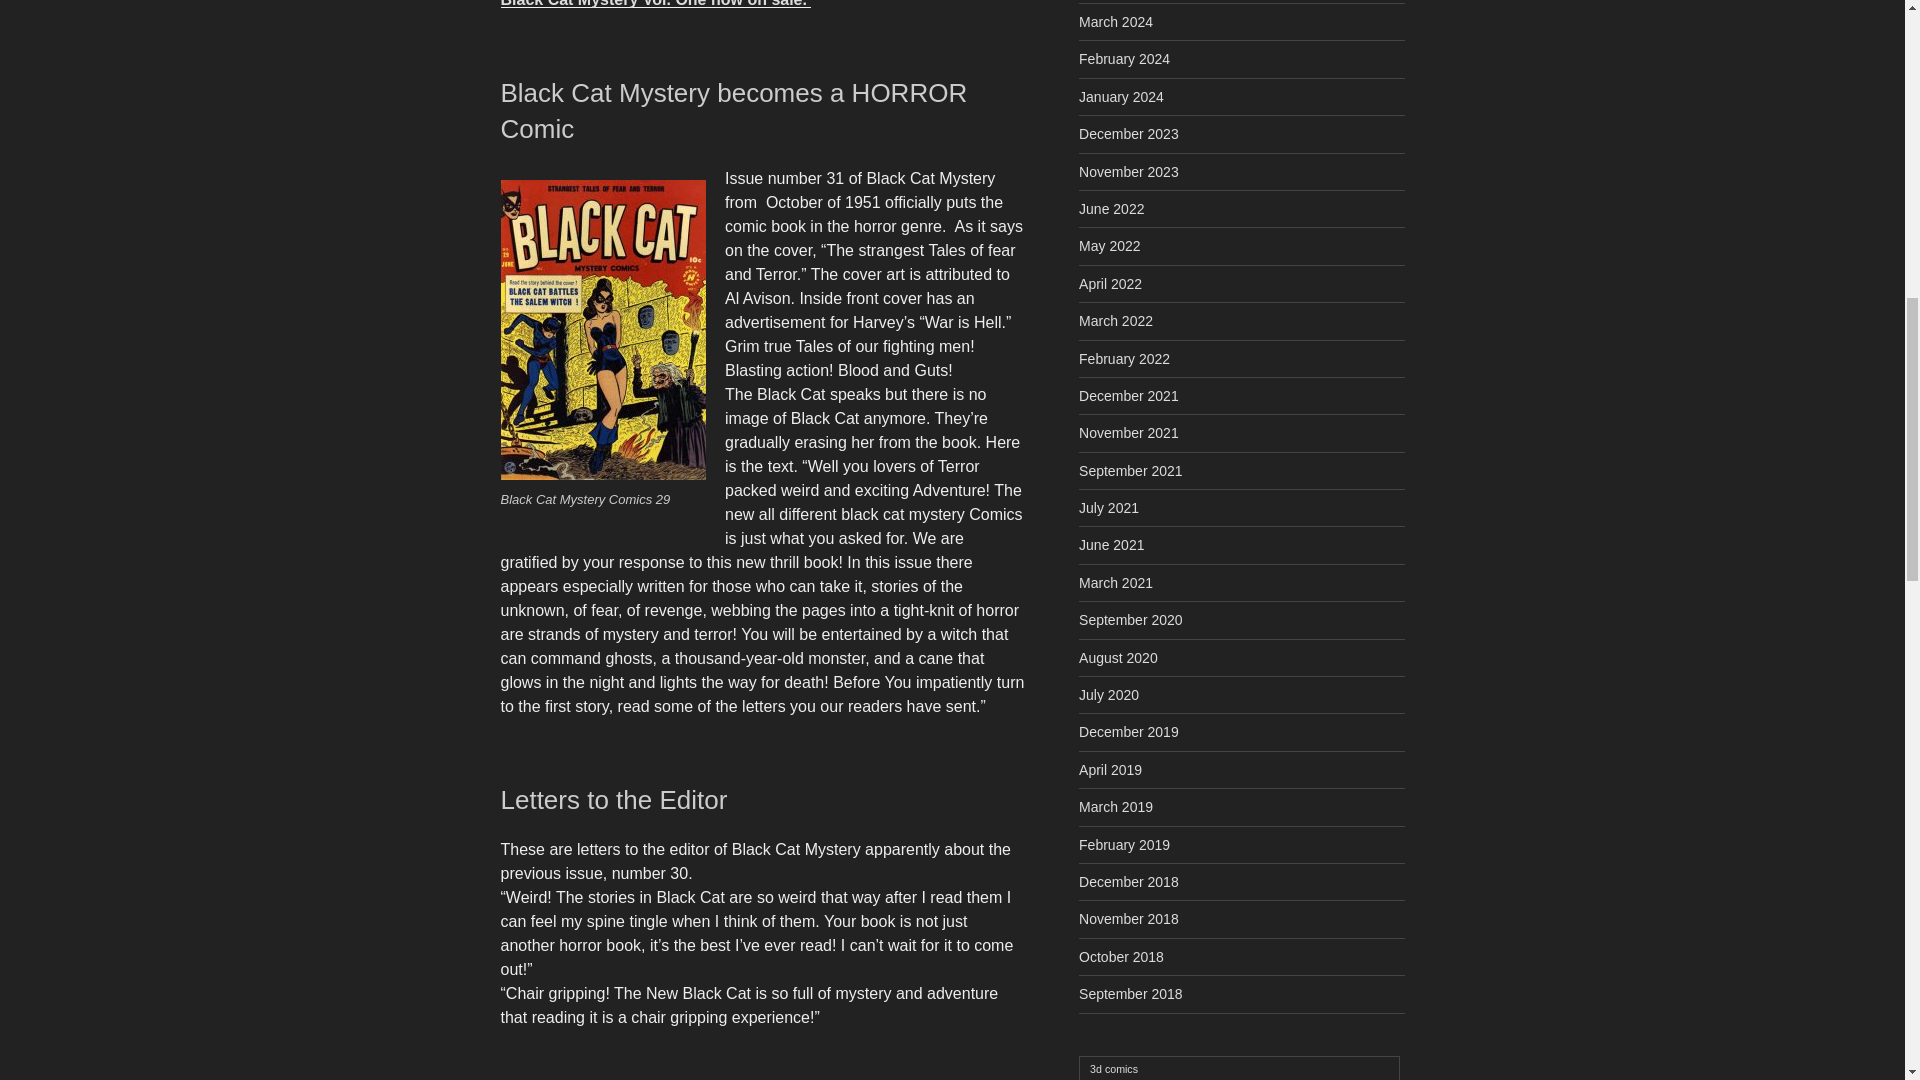 The image size is (1920, 1080). What do you see at coordinates (1128, 432) in the screenshot?
I see `November 2021` at bounding box center [1128, 432].